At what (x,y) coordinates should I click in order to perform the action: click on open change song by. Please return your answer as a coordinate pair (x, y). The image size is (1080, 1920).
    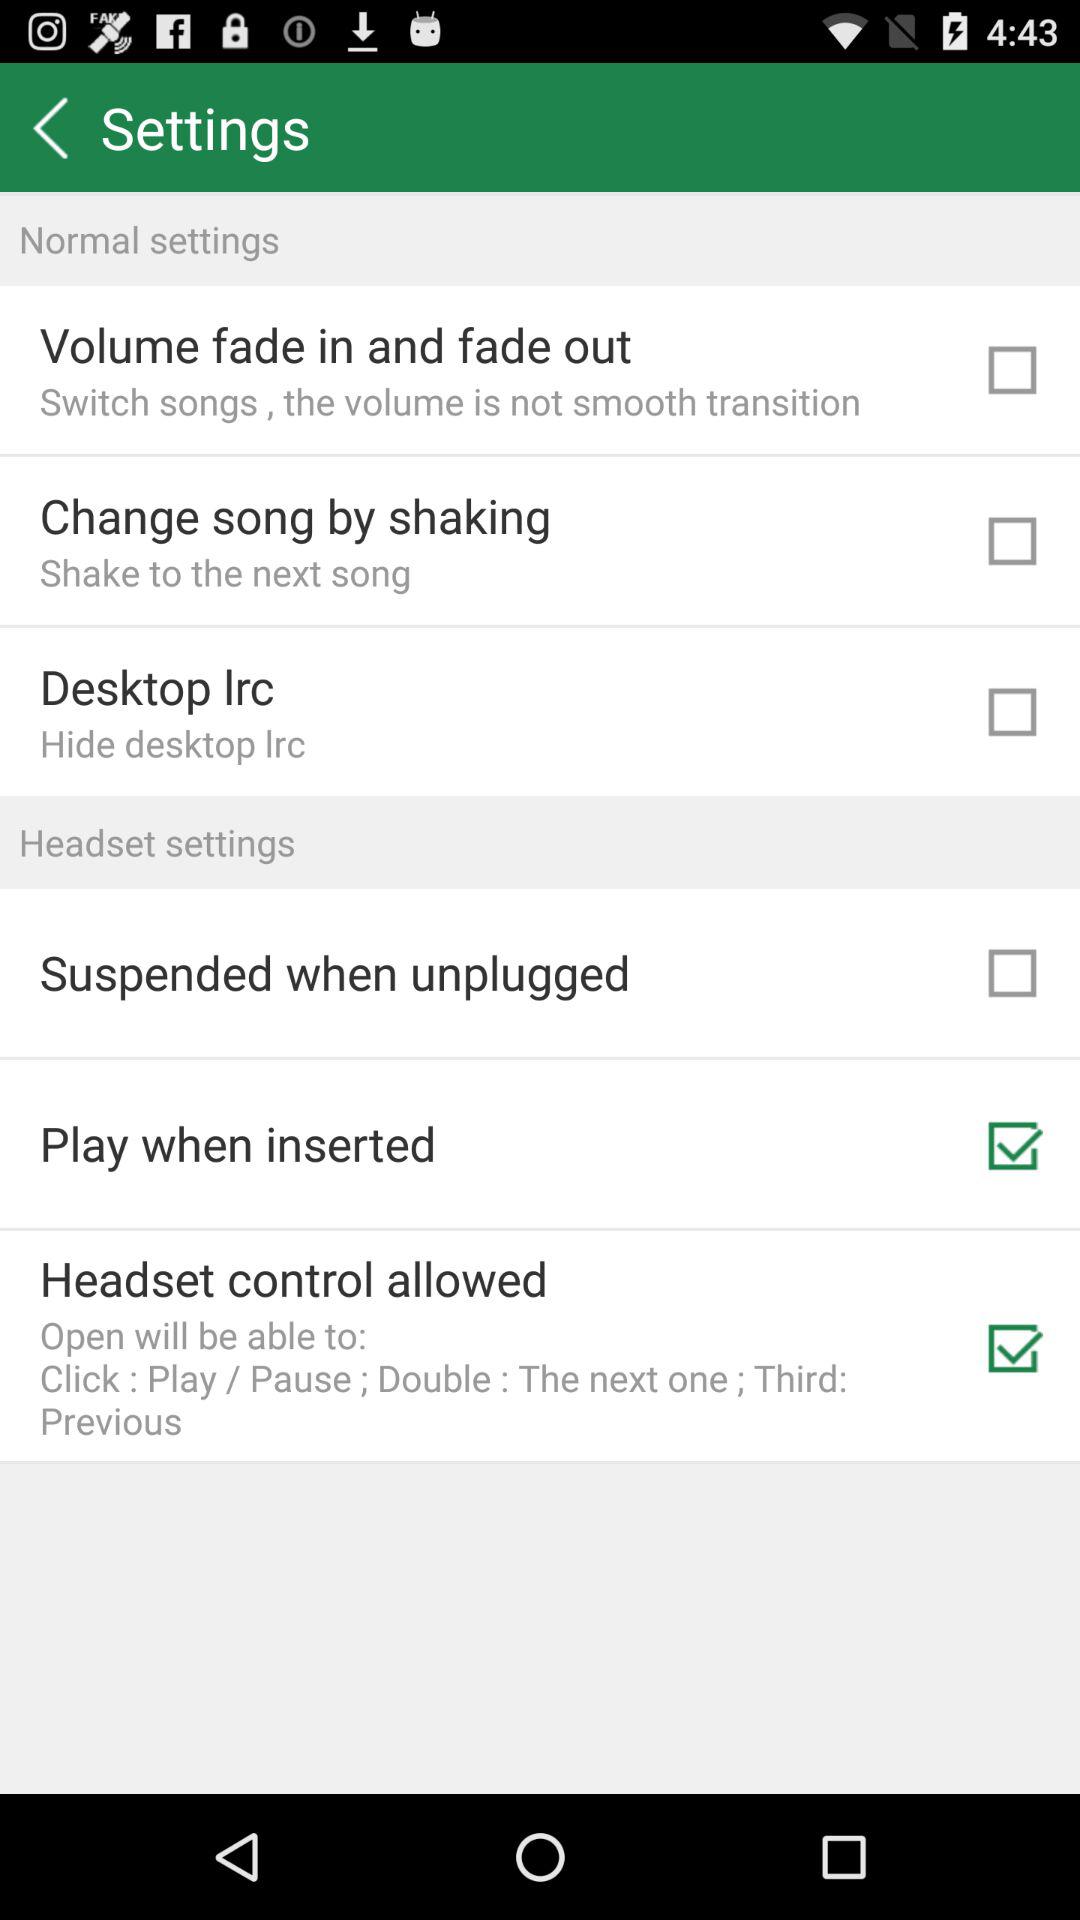
    Looking at the image, I should click on (295, 515).